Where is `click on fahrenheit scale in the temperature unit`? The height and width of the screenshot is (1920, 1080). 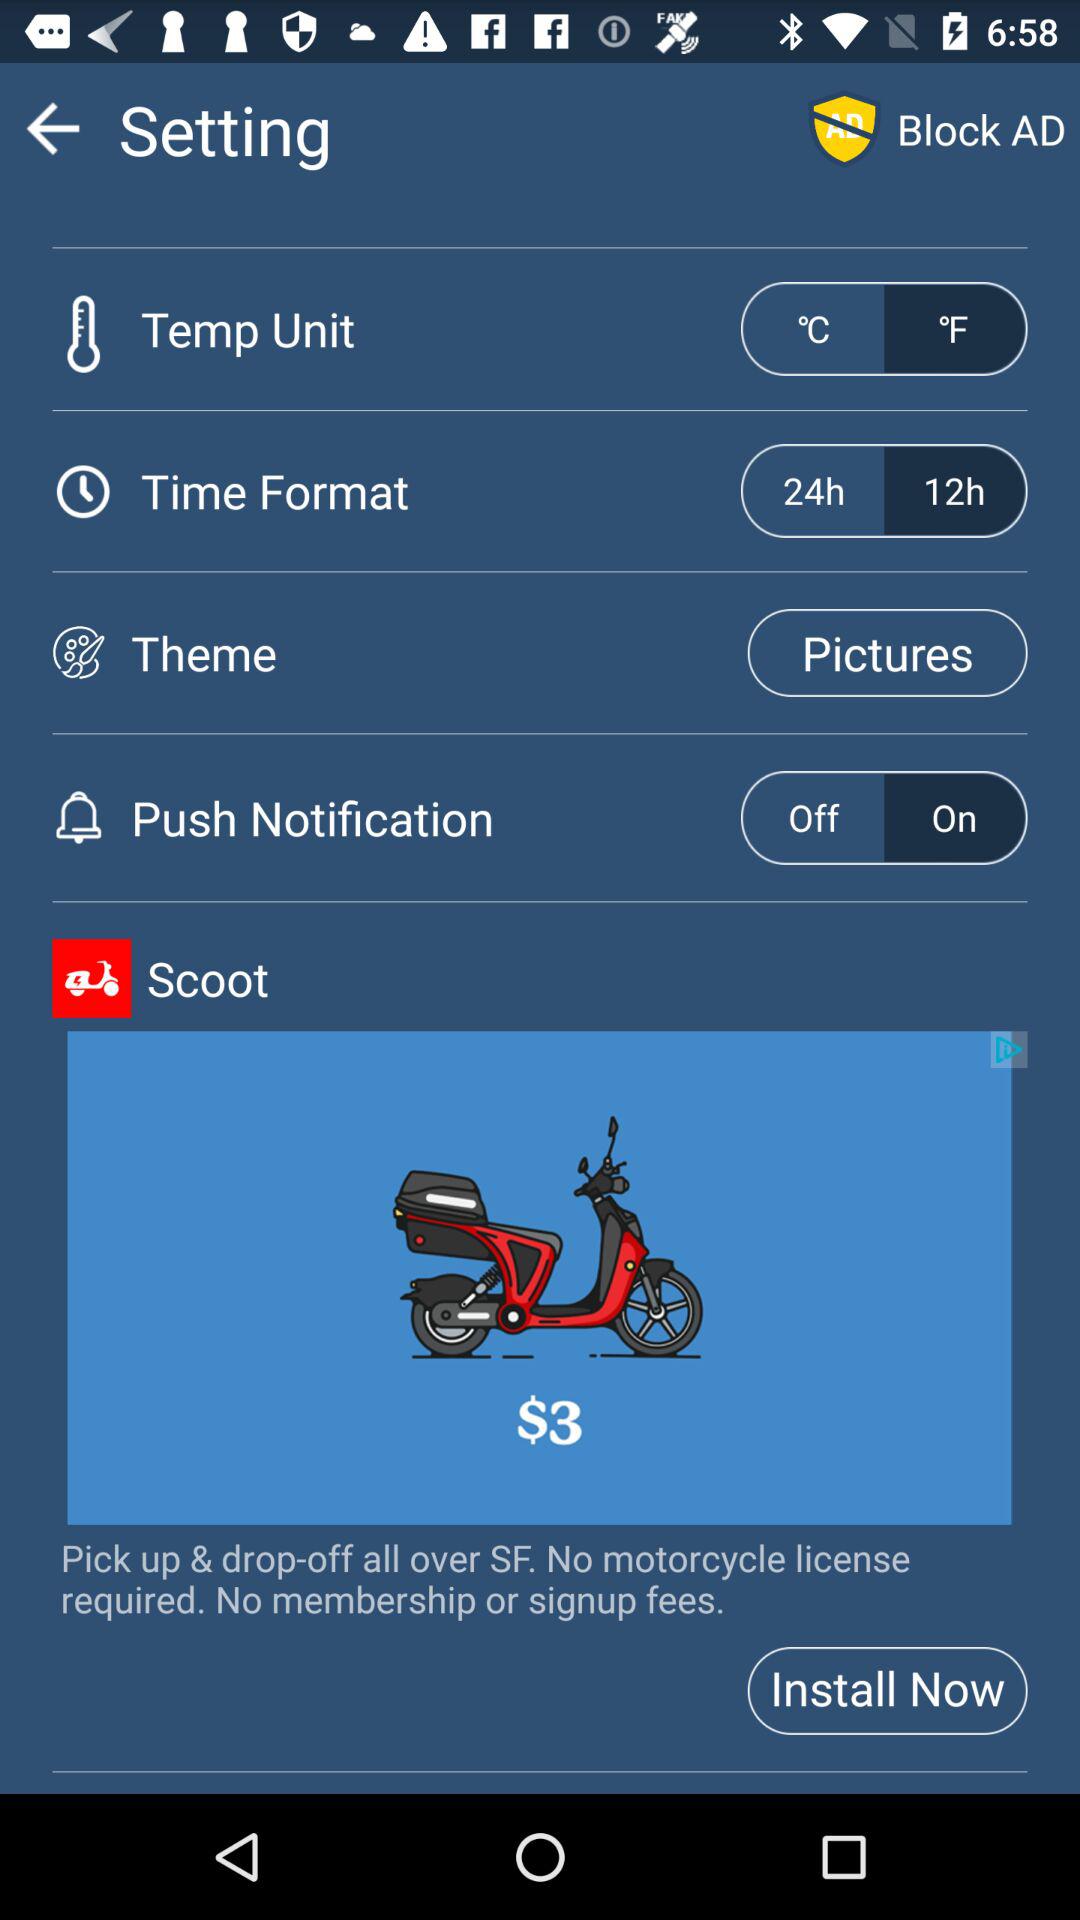 click on fahrenheit scale in the temperature unit is located at coordinates (954, 328).